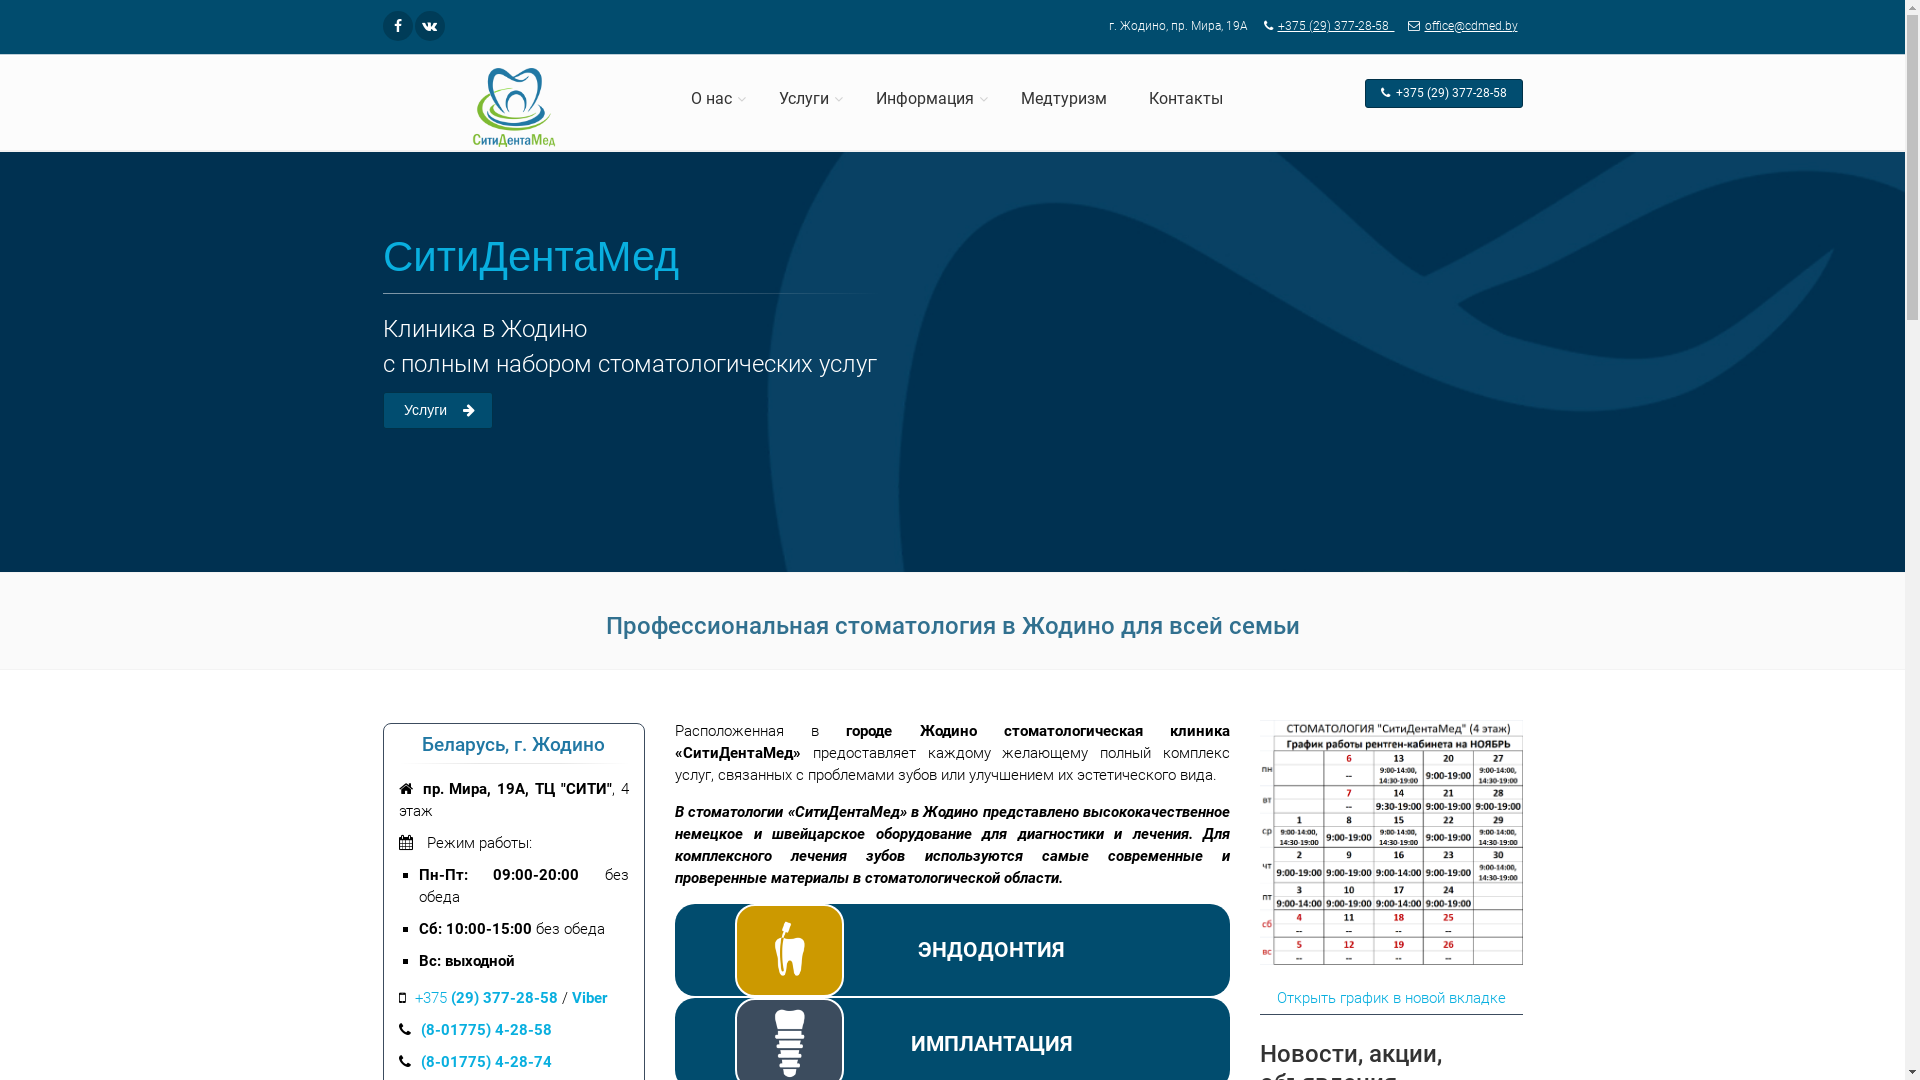 The height and width of the screenshot is (1080, 1920). What do you see at coordinates (486, 998) in the screenshot?
I see `+375 (29) 377-28-58` at bounding box center [486, 998].